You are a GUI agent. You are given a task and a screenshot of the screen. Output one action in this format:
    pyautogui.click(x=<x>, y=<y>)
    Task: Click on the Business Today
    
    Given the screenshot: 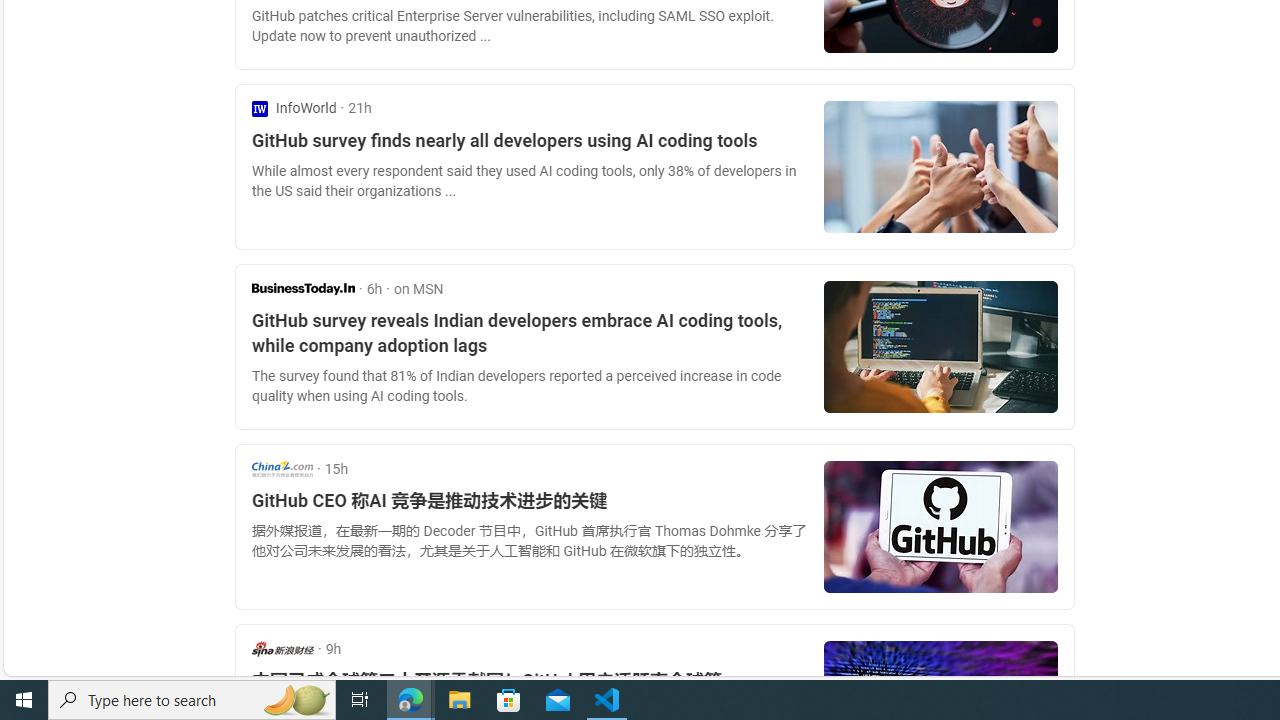 What is the action you would take?
    pyautogui.click(x=303, y=288)
    